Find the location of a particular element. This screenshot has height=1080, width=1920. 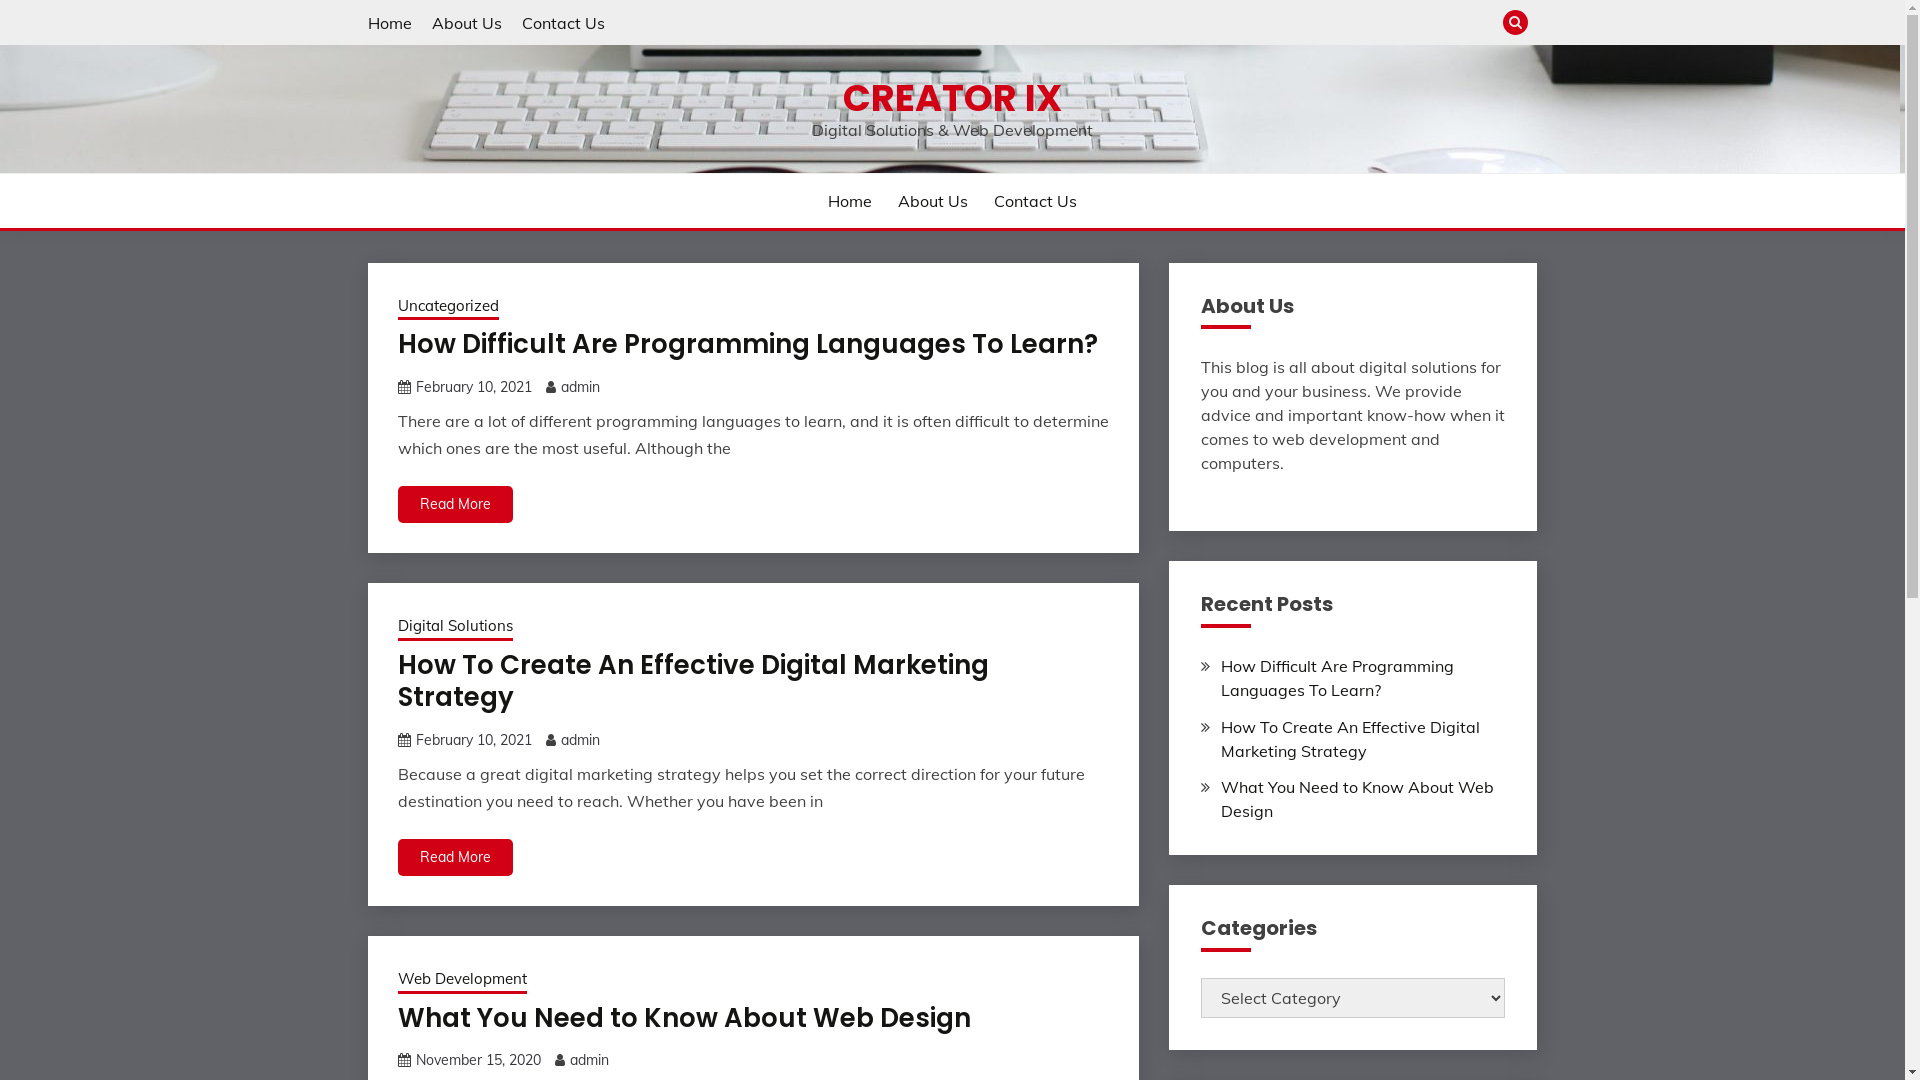

Contact Us is located at coordinates (564, 22).